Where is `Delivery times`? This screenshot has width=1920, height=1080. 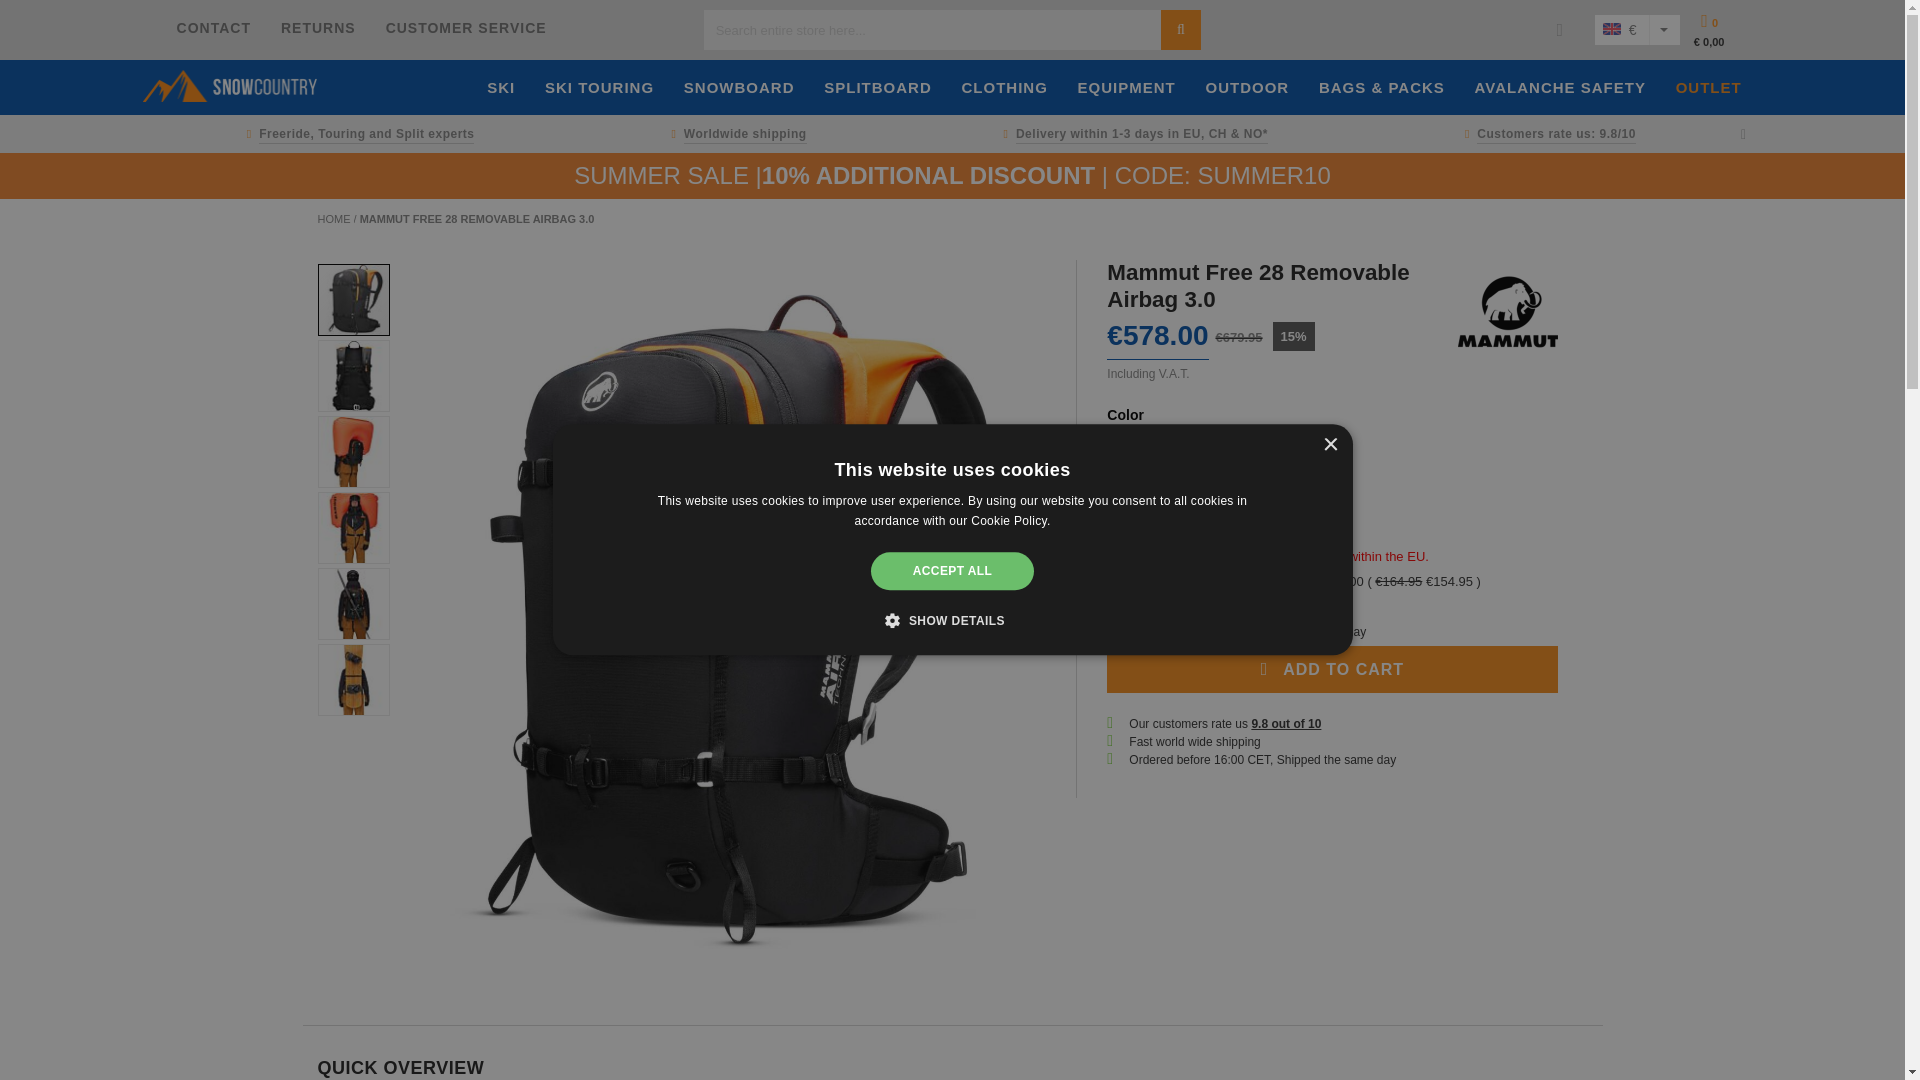
Delivery times is located at coordinates (1132, 134).